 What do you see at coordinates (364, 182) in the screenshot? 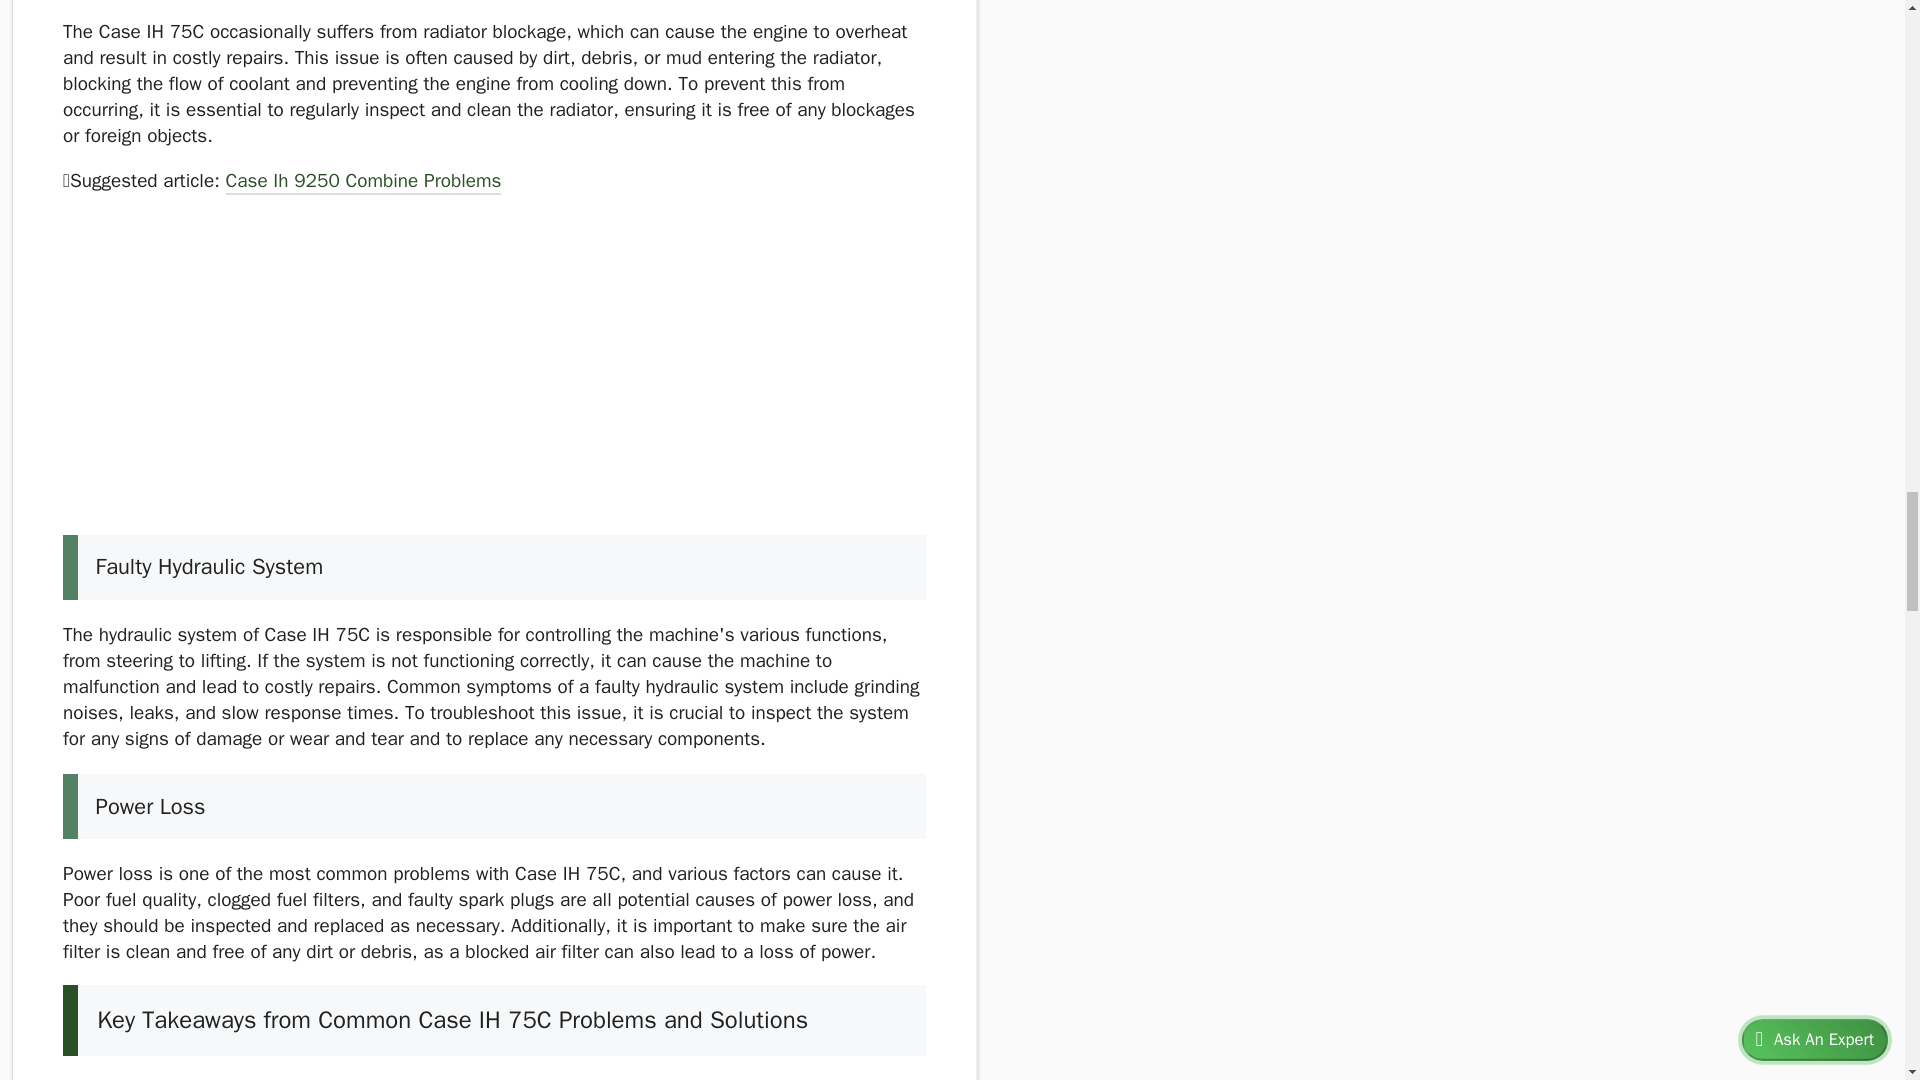
I see `Case Ih 9250 Combine Problems` at bounding box center [364, 182].